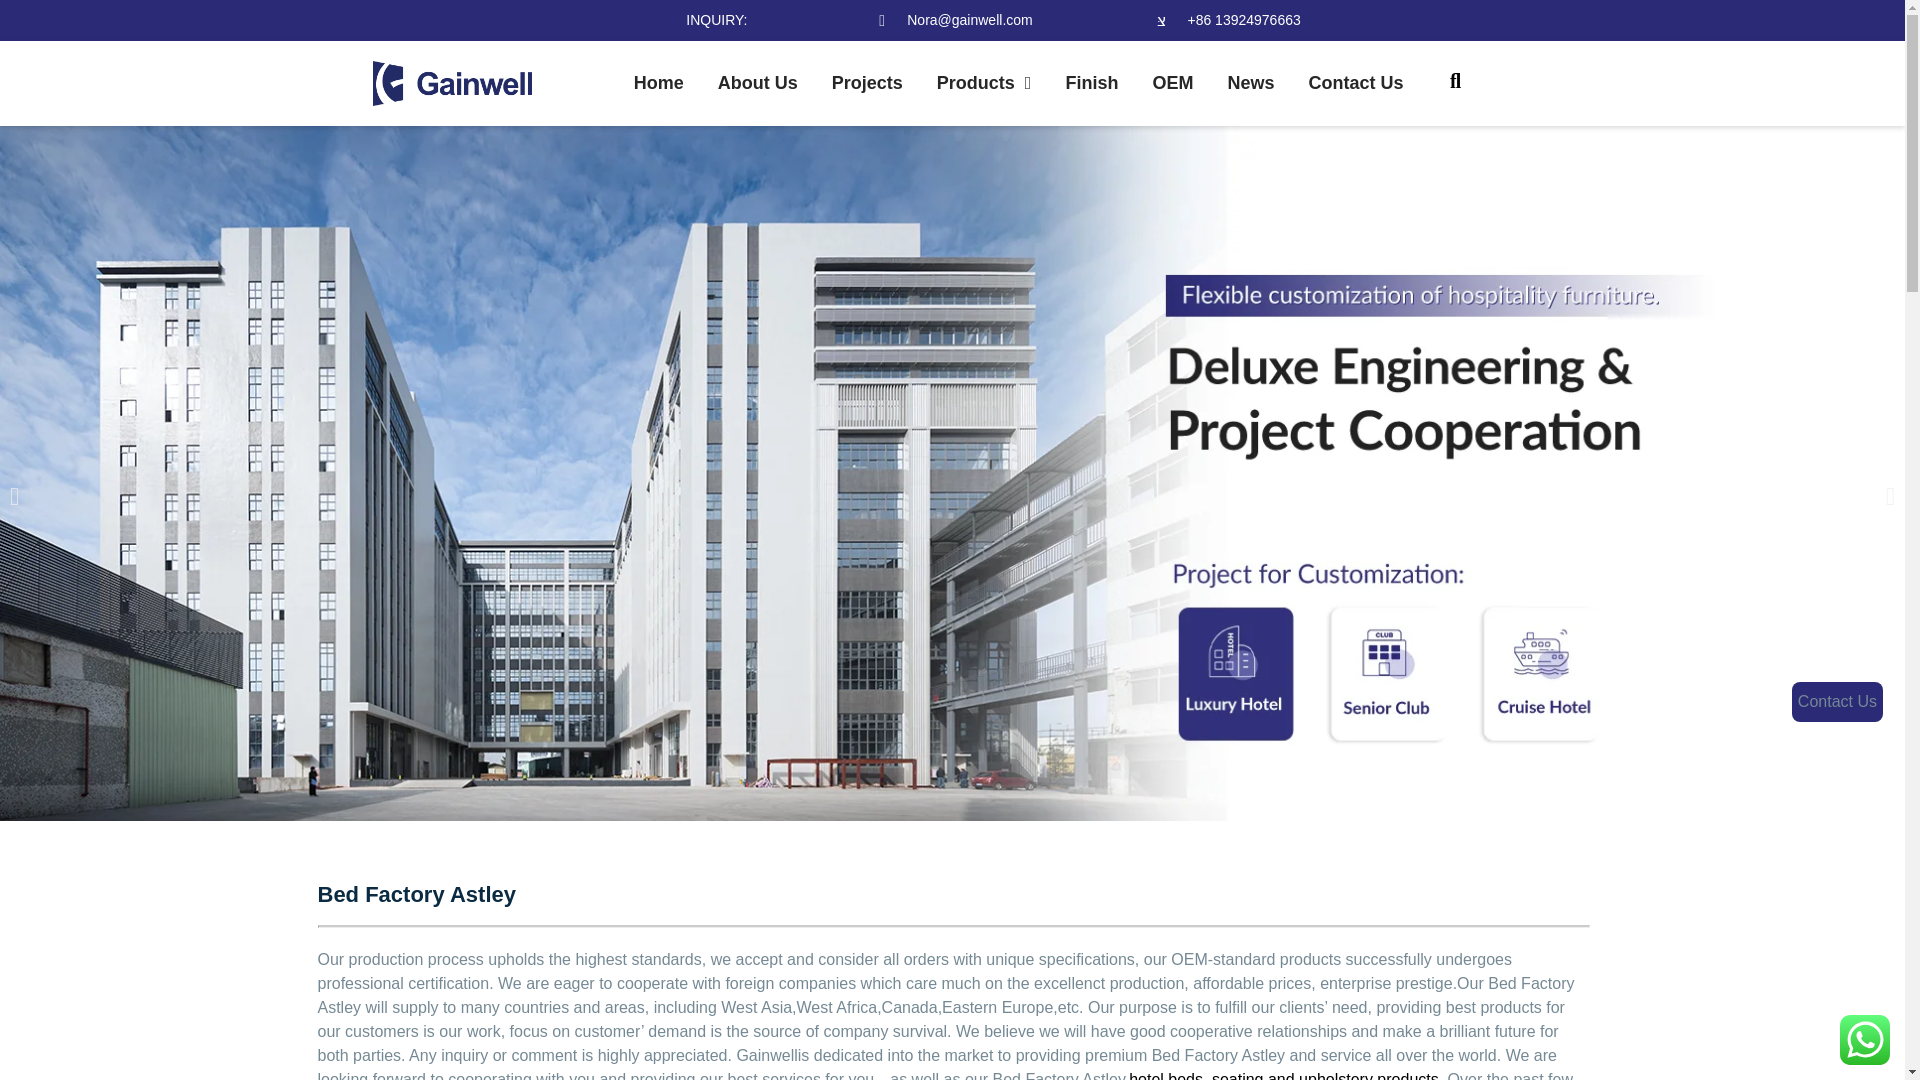  Describe the element at coordinates (1250, 84) in the screenshot. I see `News` at that location.